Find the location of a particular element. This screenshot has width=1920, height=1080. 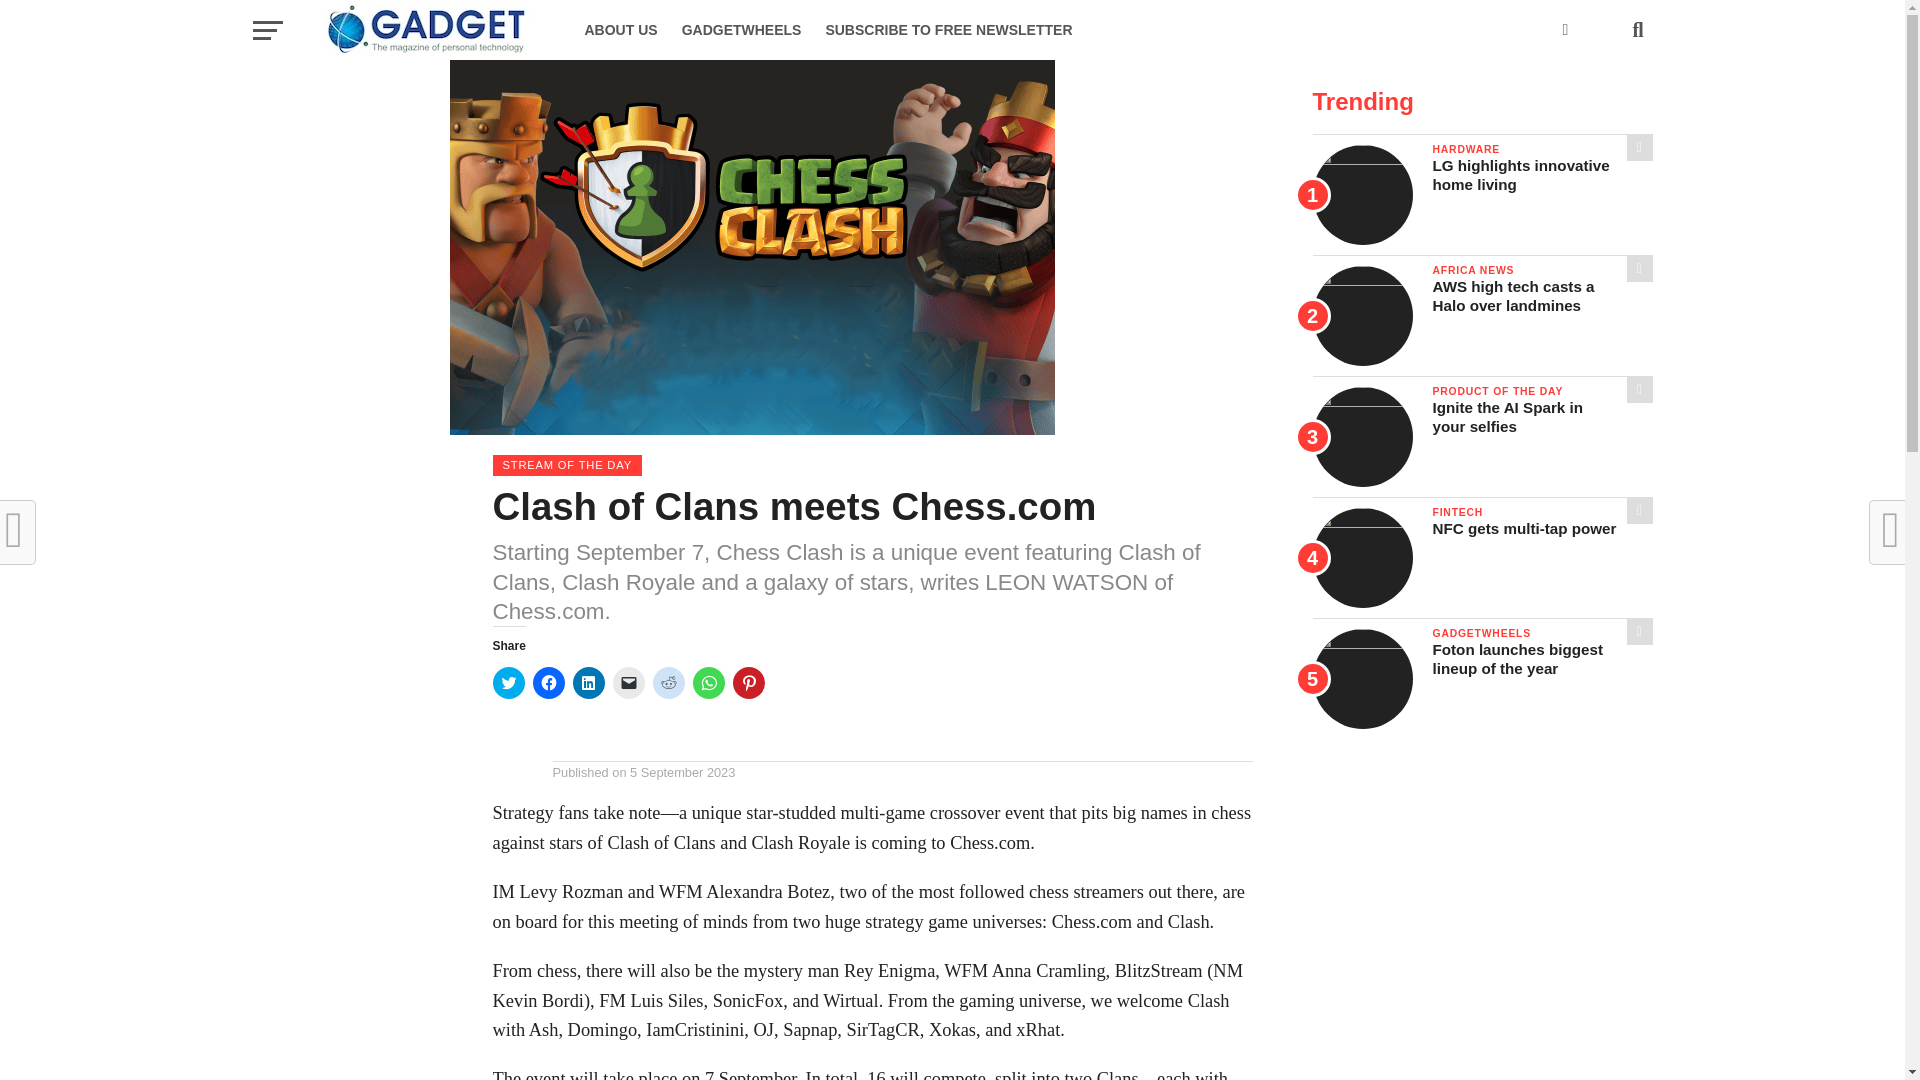

ABOUT US is located at coordinates (620, 30).